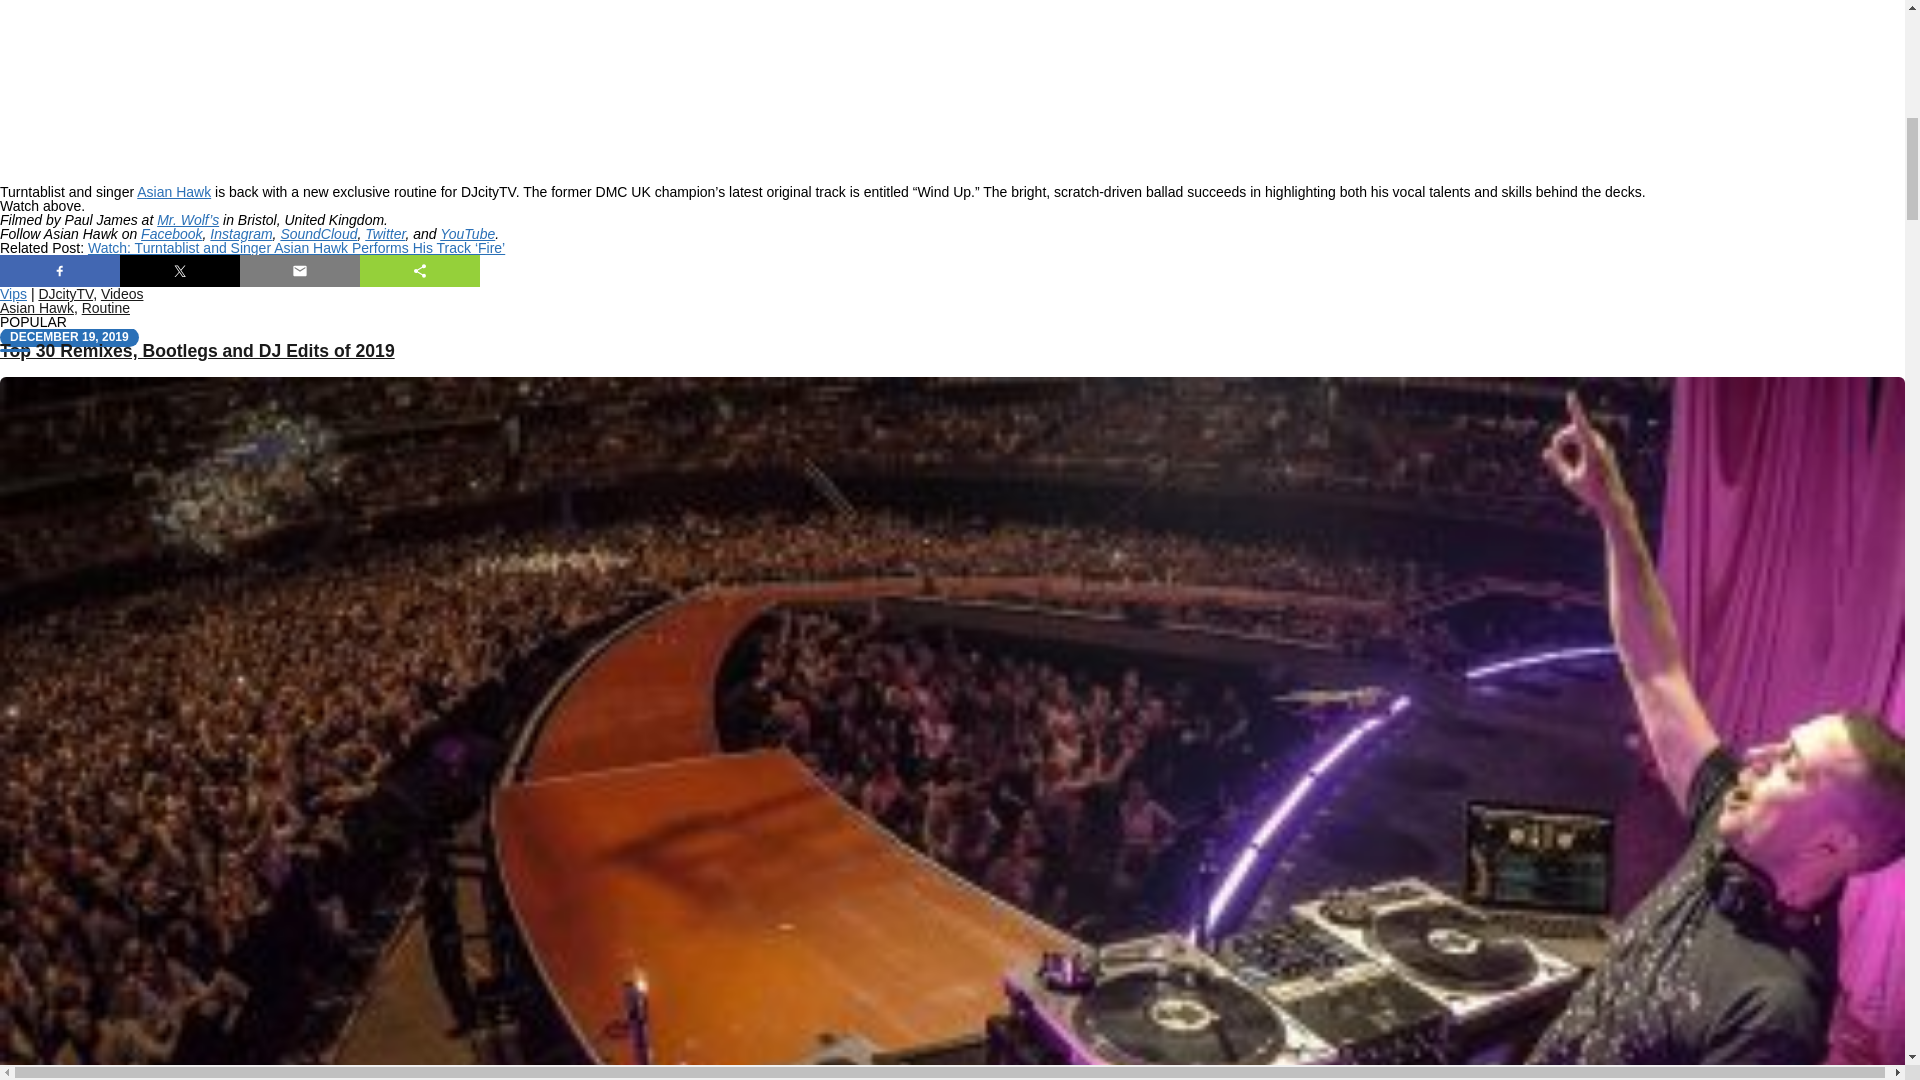  I want to click on Top 30 Remixes, Bootlegs and DJ Edits of 2019, so click(198, 350).